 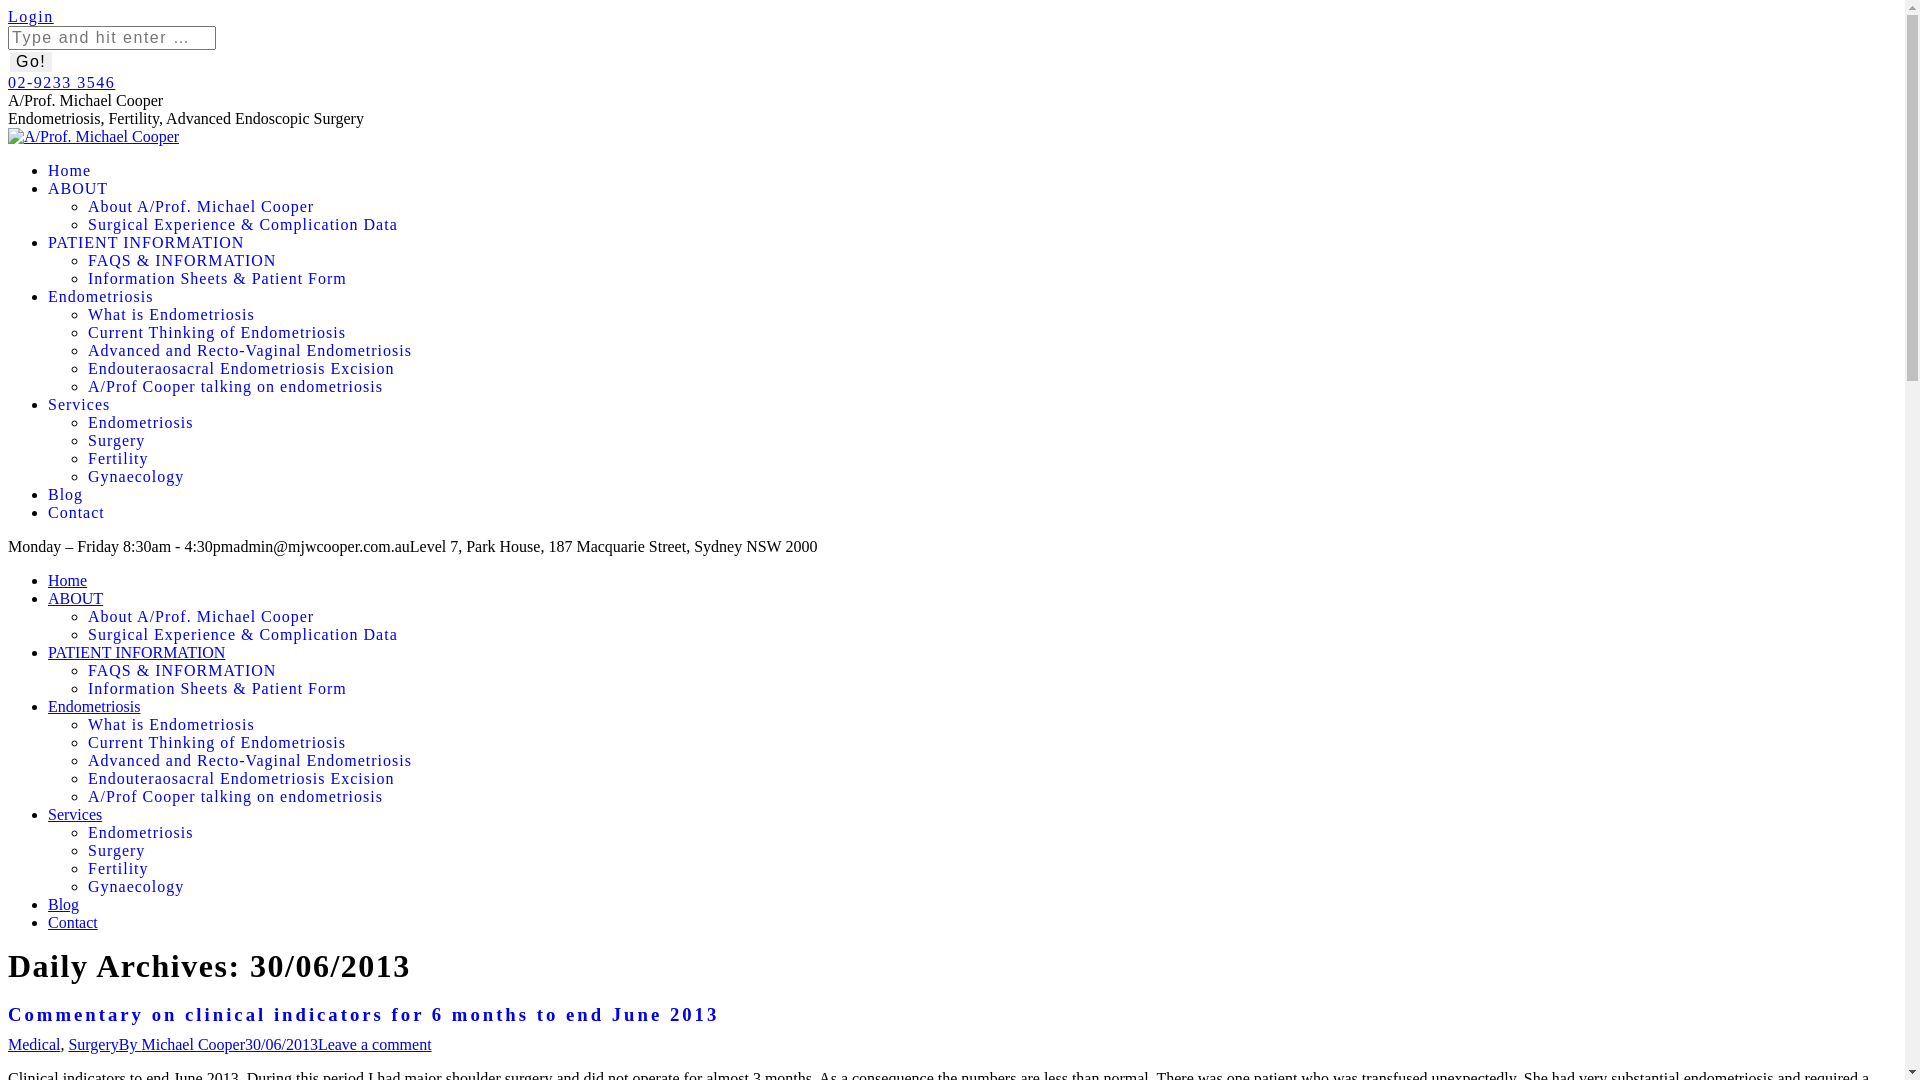 I want to click on Endouteraosacral Endometriosis Excision, so click(x=992, y=778).